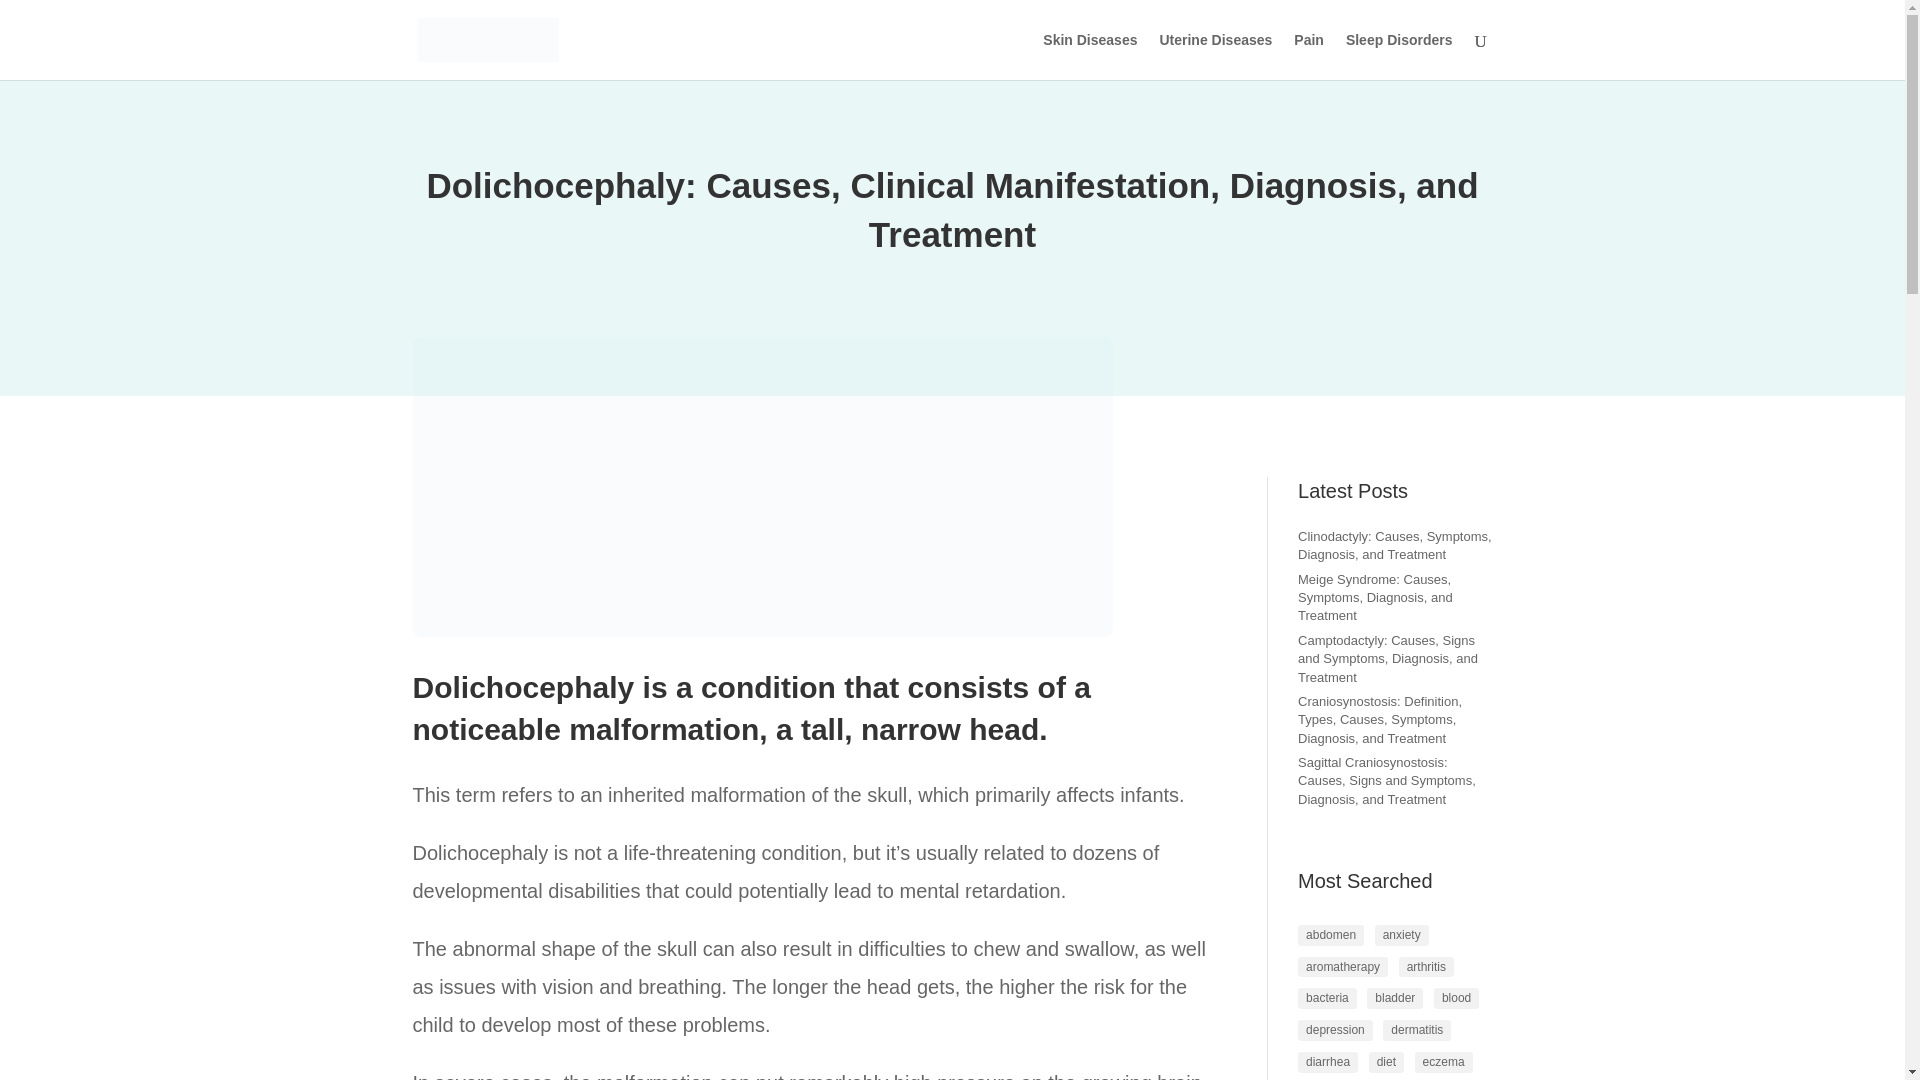 The width and height of the screenshot is (1920, 1080). Describe the element at coordinates (1399, 56) in the screenshot. I see `Sleep Disorders` at that location.